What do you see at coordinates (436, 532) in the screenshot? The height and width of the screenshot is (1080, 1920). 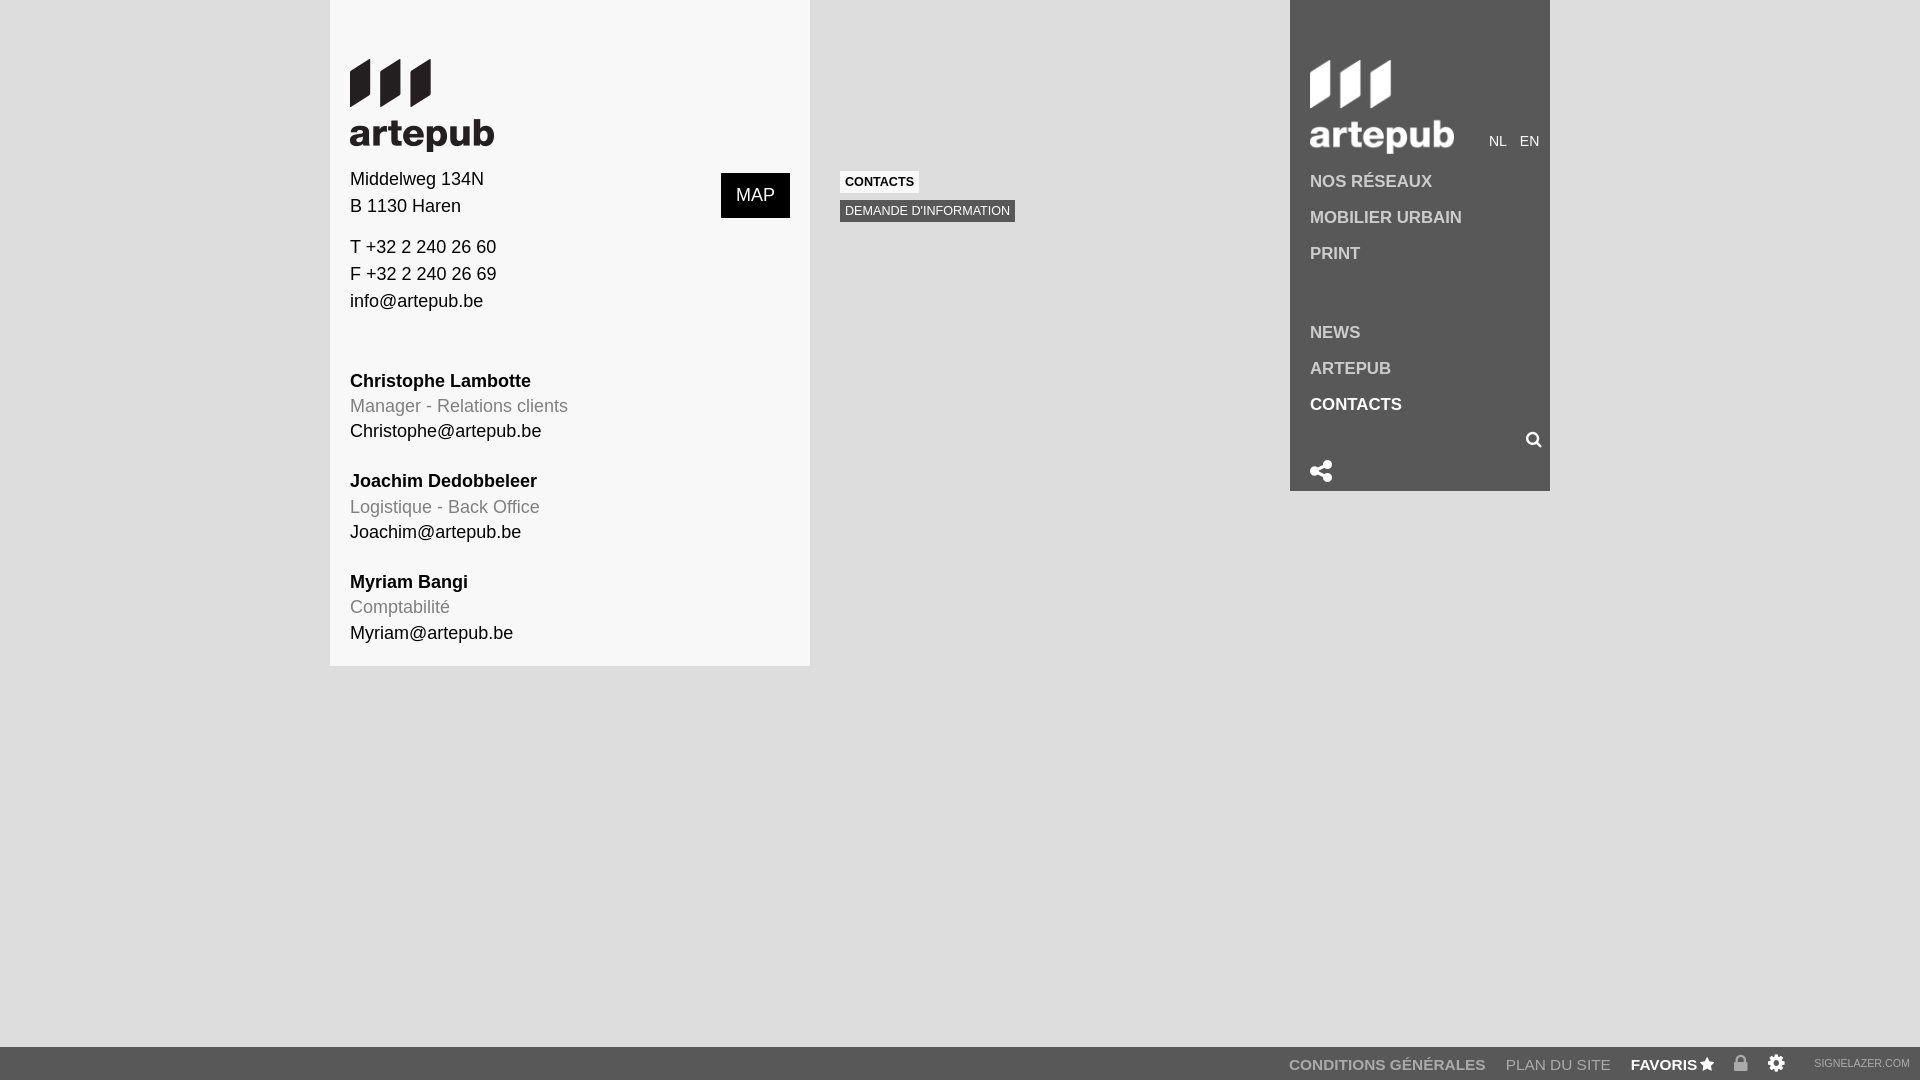 I see `Joachim@artepub.be` at bounding box center [436, 532].